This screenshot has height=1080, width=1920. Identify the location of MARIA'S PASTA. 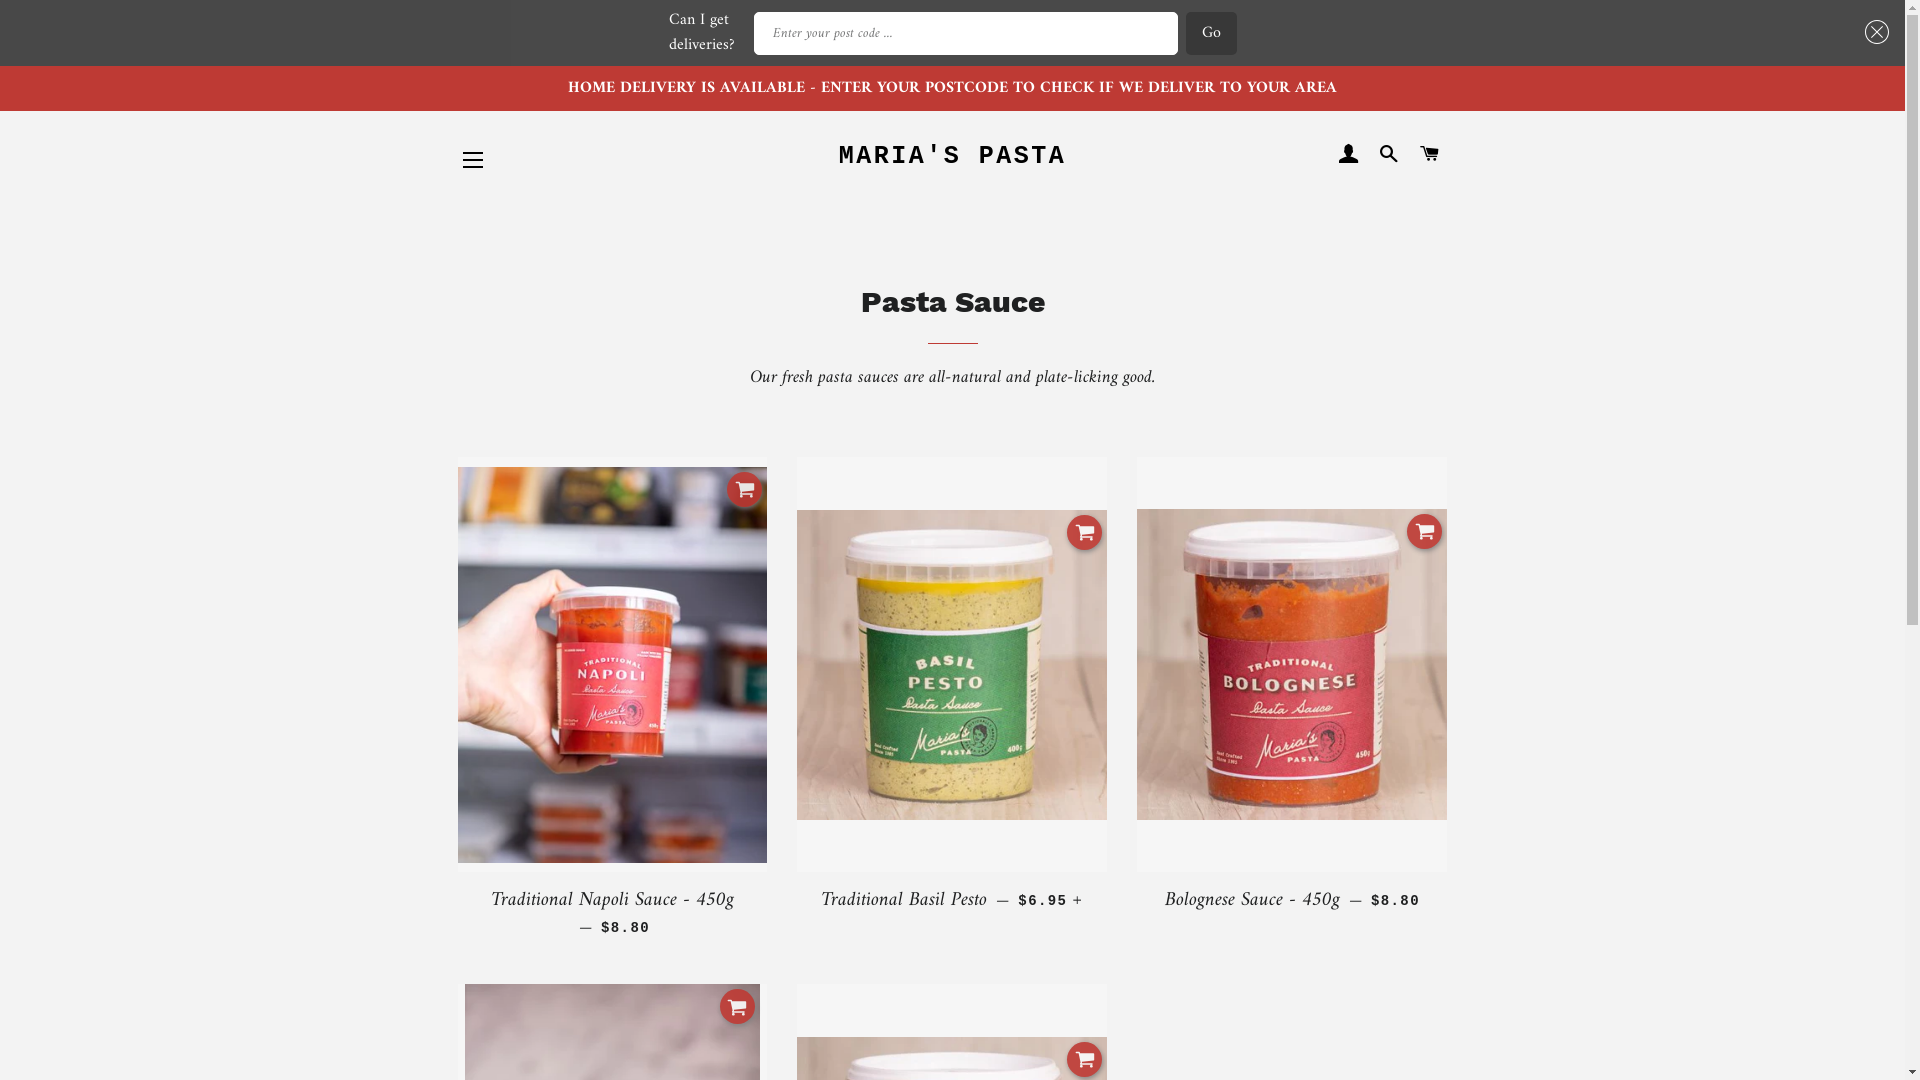
(952, 156).